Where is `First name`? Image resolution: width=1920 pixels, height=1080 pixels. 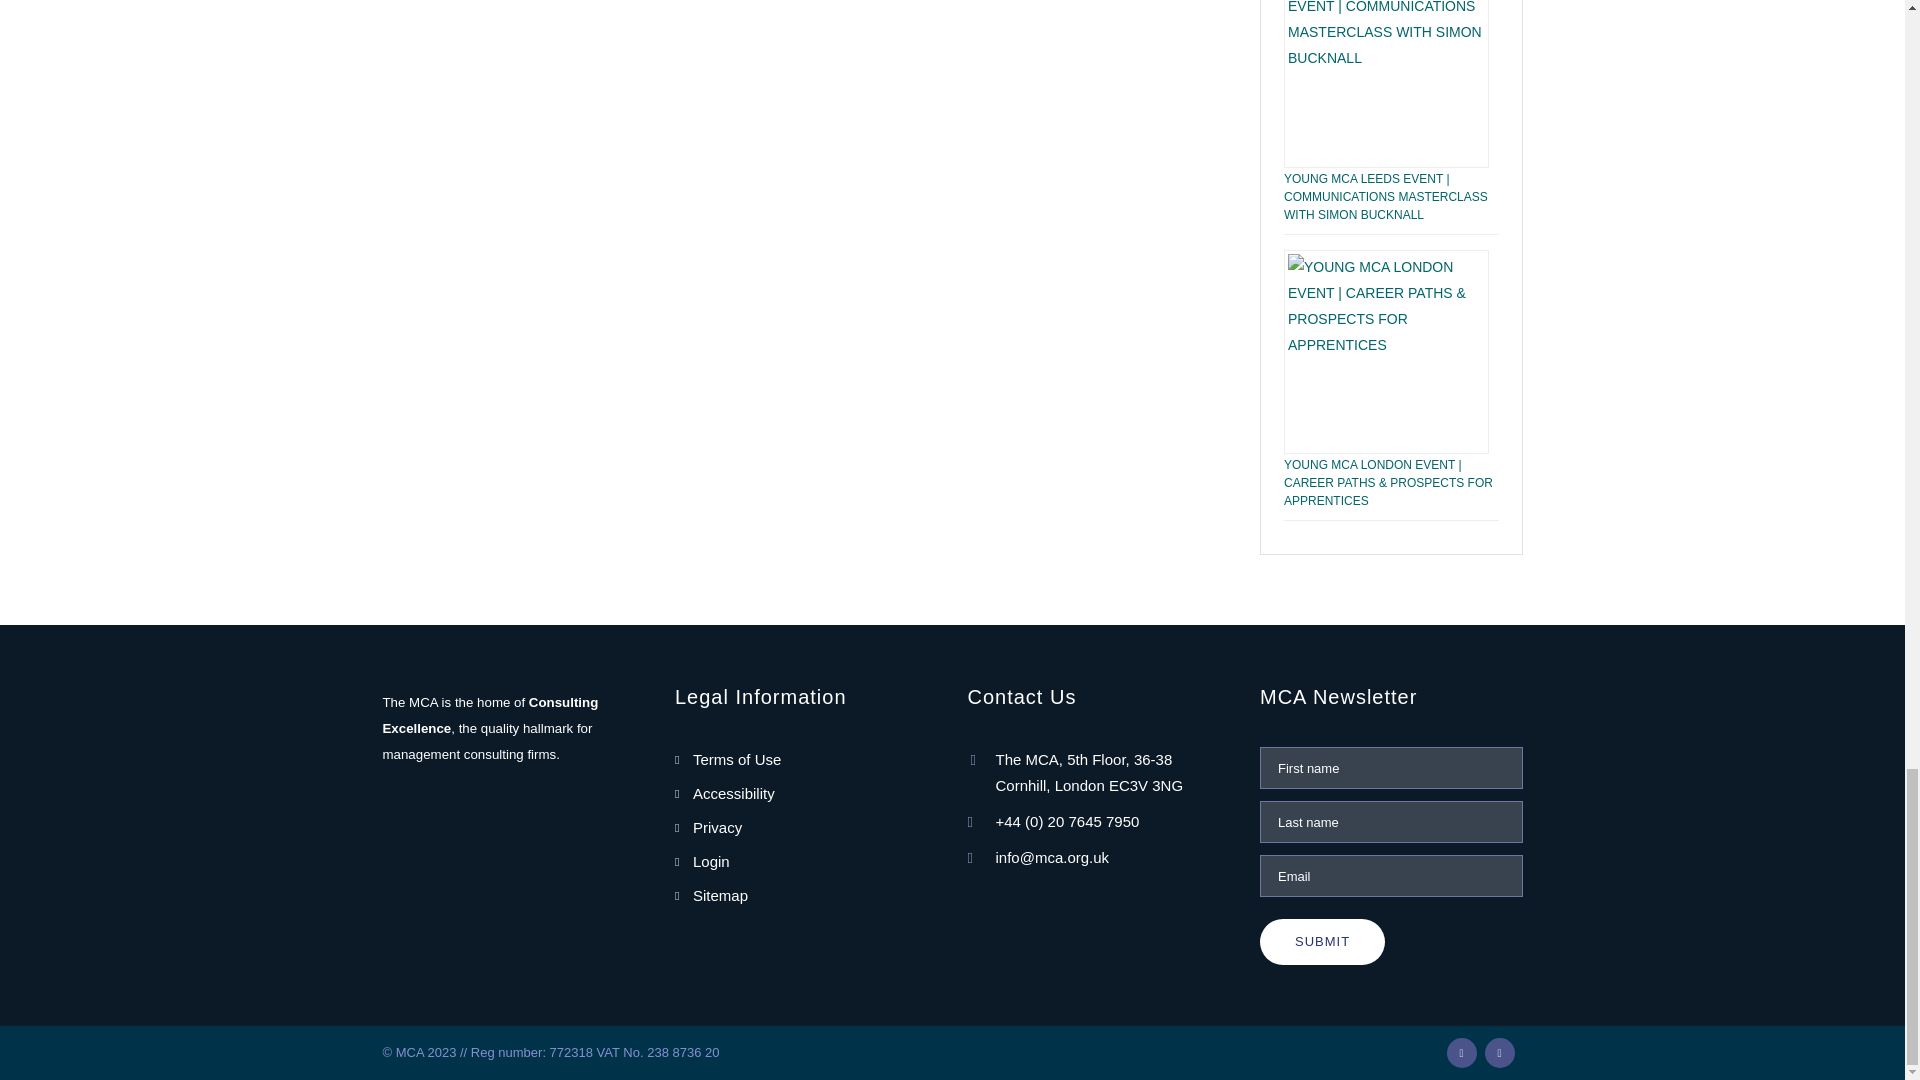
First name is located at coordinates (1390, 768).